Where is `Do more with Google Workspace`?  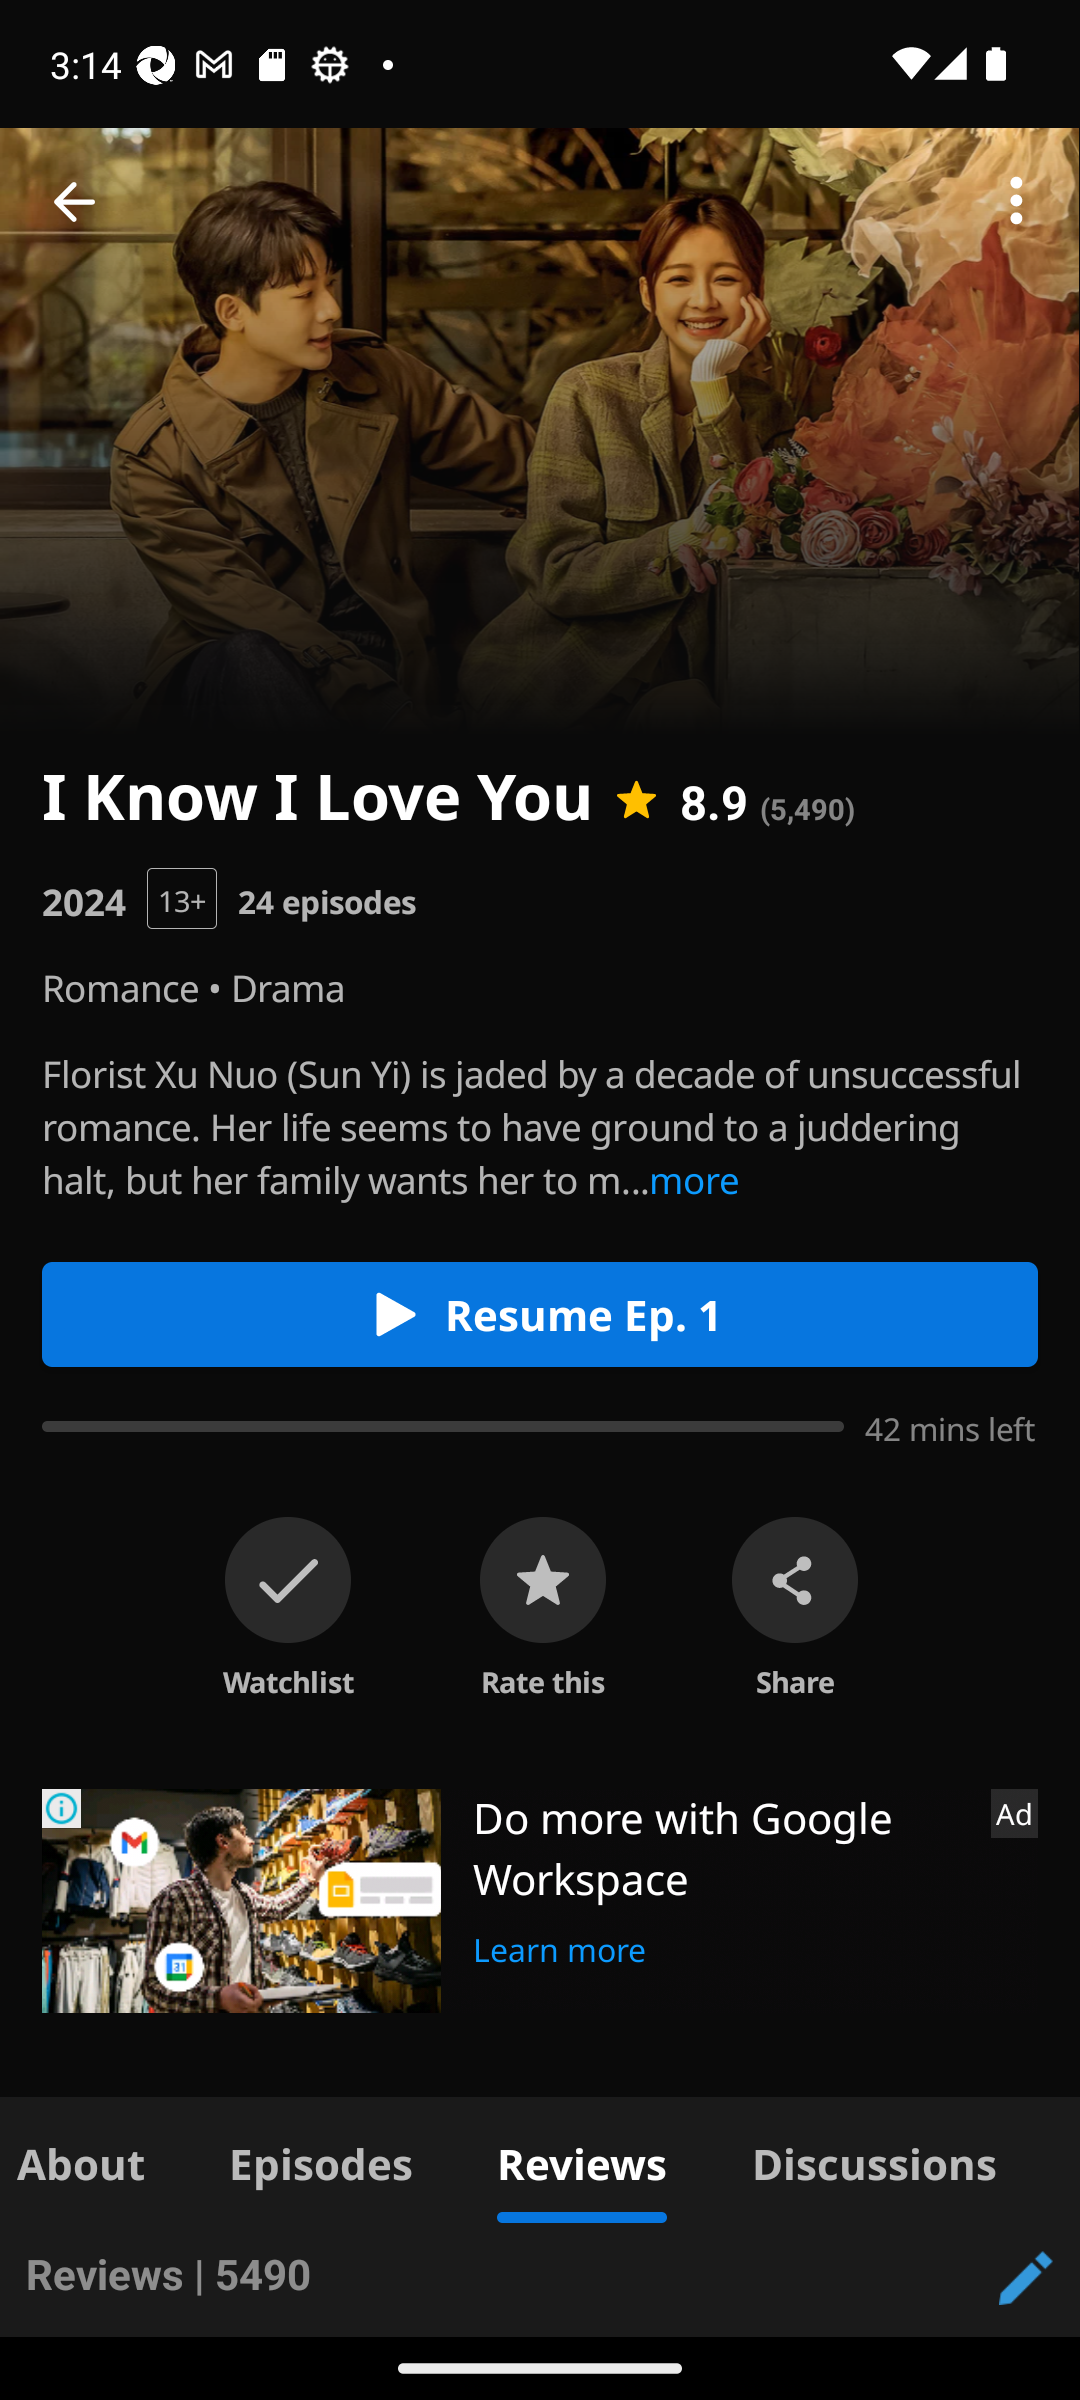 Do more with Google Workspace is located at coordinates (721, 1848).